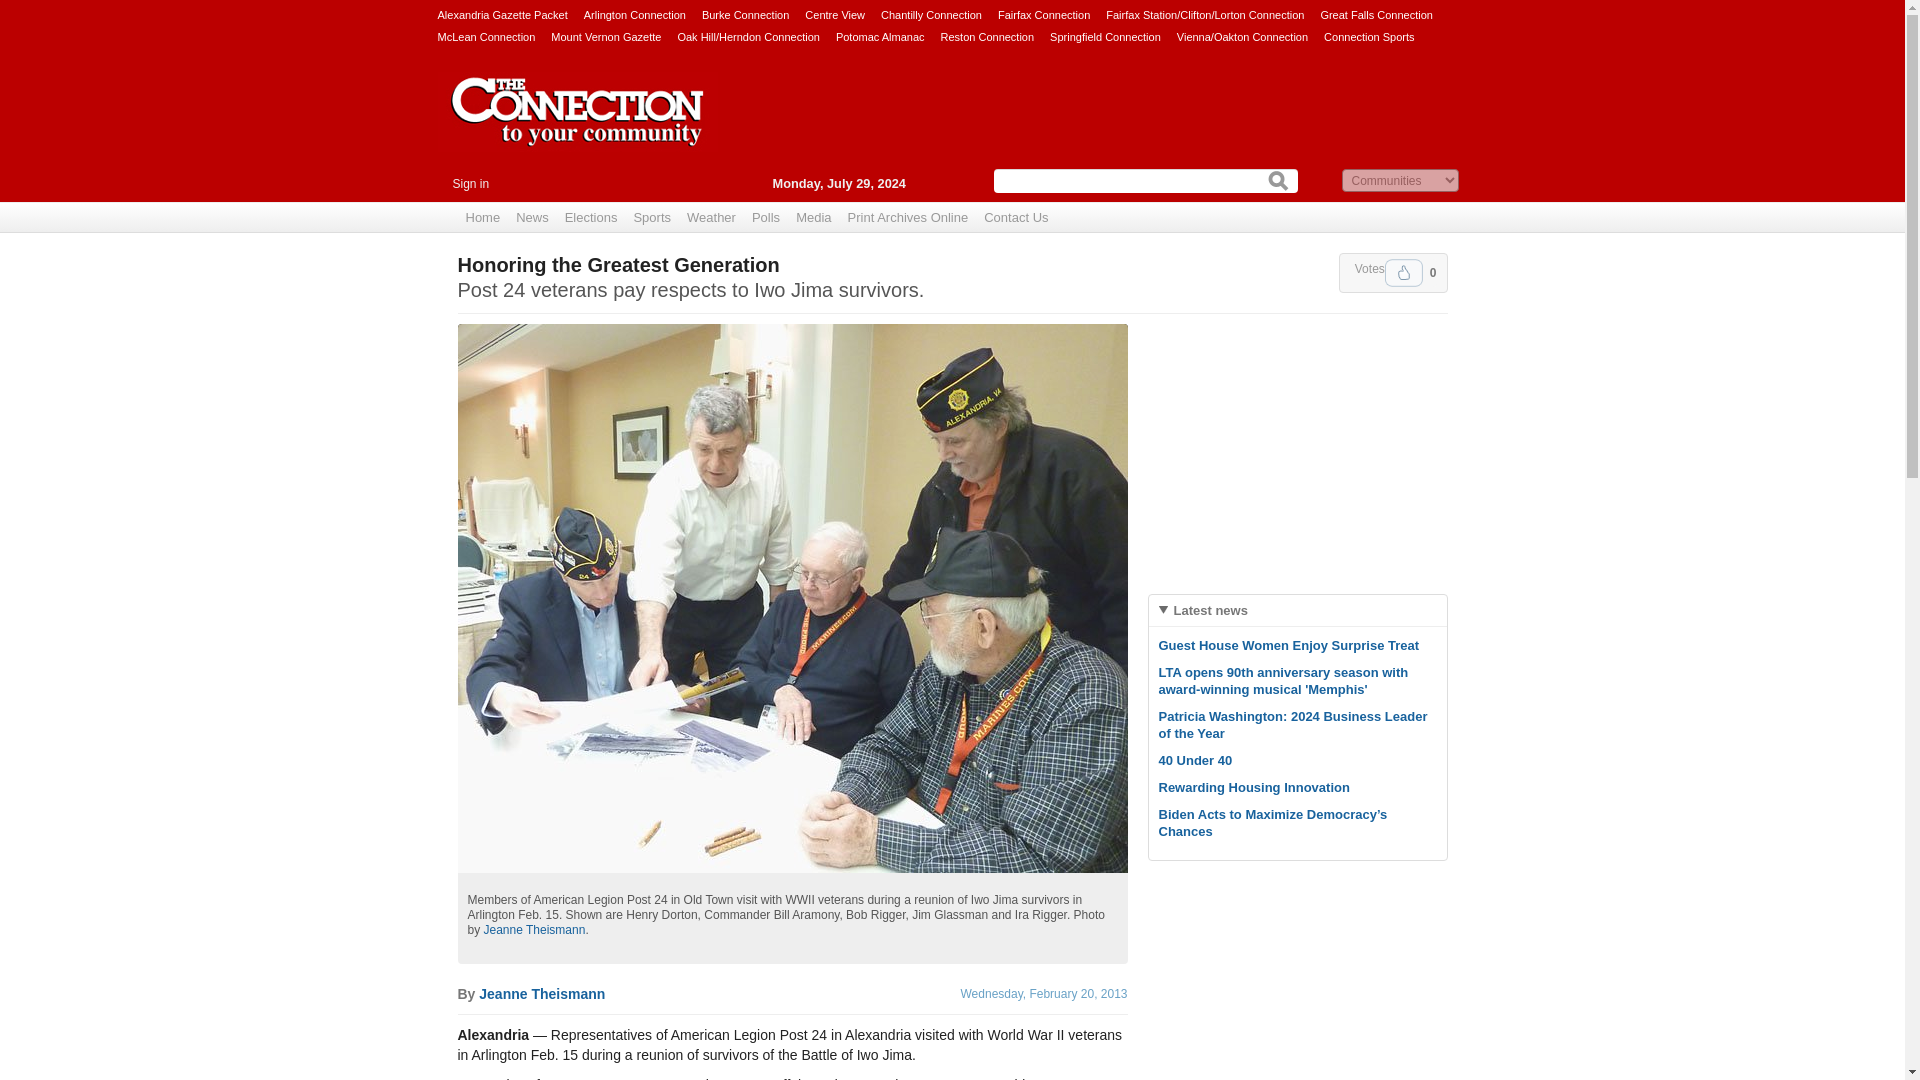  I want to click on Mount Vernon Gazette, so click(606, 36).